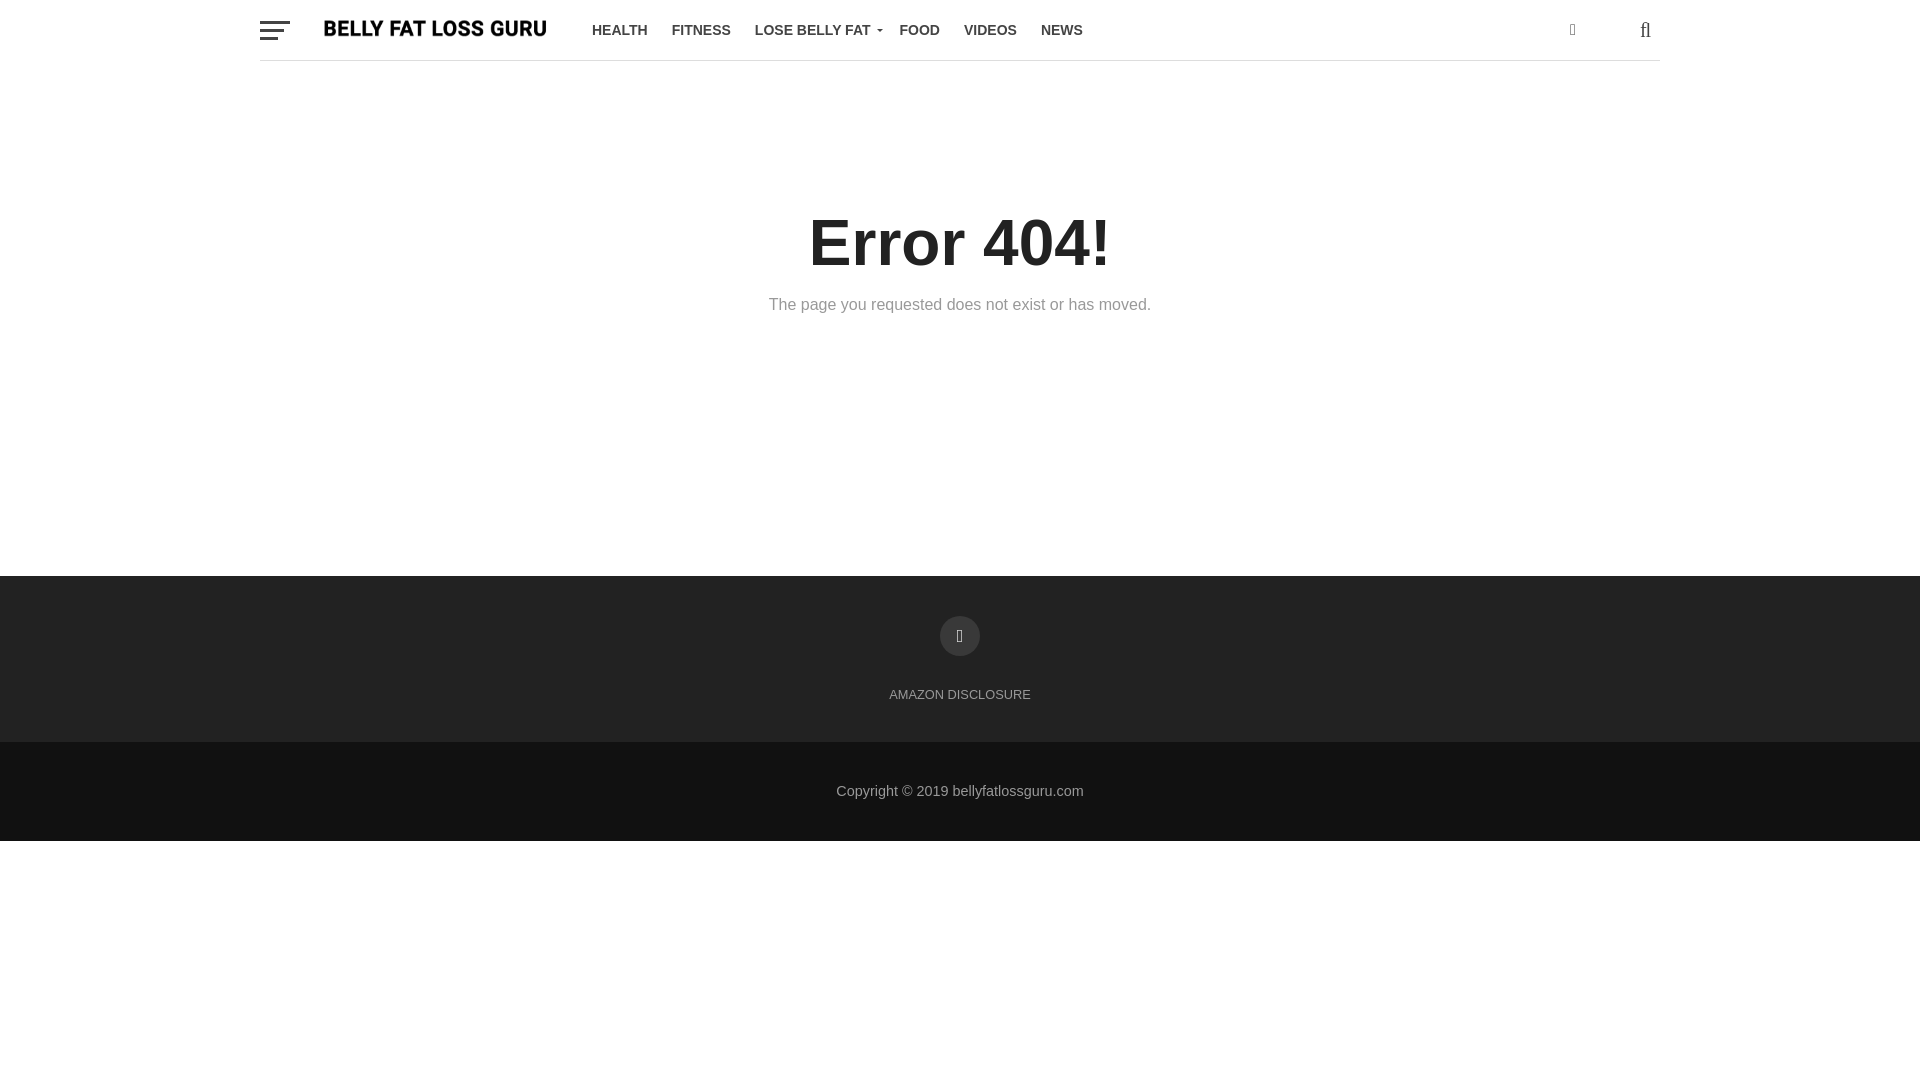 The width and height of the screenshot is (1920, 1080). Describe the element at coordinates (960, 694) in the screenshot. I see `AMAZON DISCLOSURE` at that location.